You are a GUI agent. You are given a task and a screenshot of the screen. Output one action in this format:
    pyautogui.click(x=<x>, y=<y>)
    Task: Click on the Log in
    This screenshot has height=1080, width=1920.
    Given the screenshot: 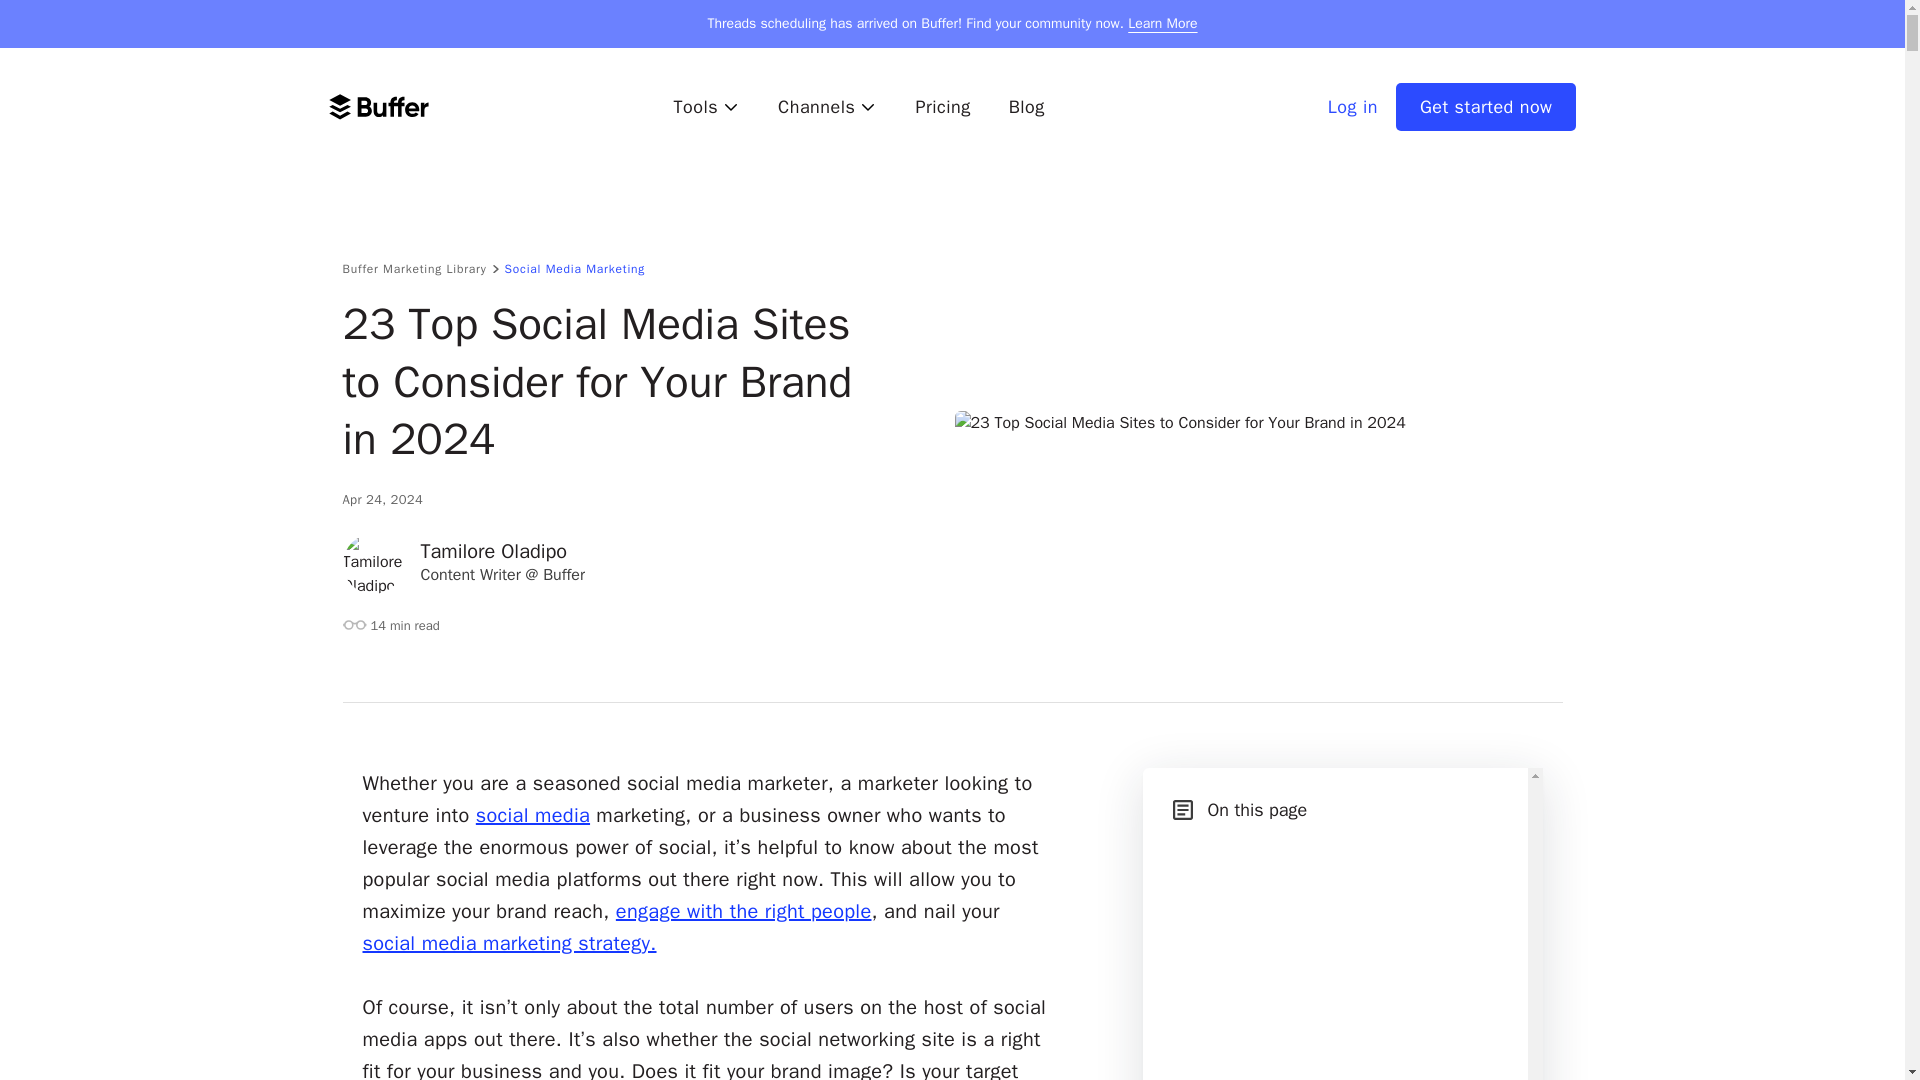 What is the action you would take?
    pyautogui.click(x=1353, y=106)
    